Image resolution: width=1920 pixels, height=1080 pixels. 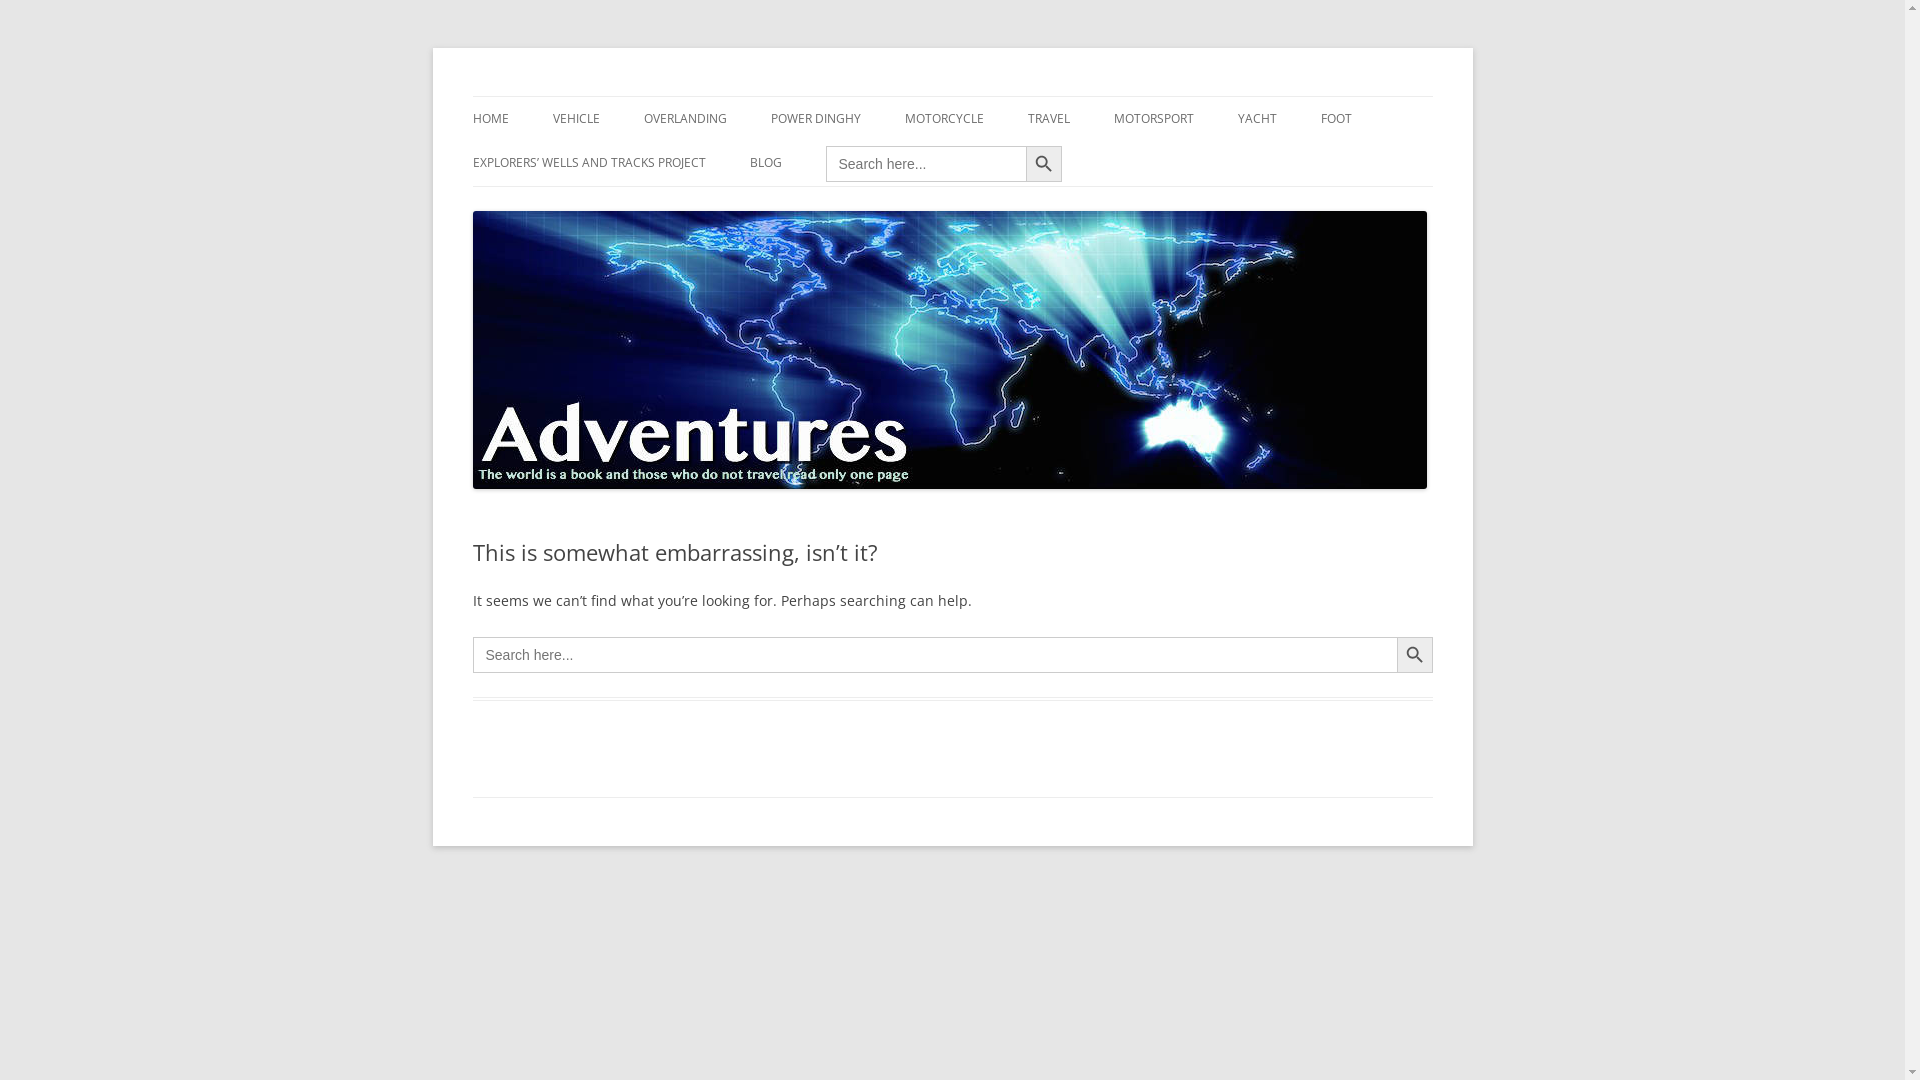 What do you see at coordinates (1049, 119) in the screenshot?
I see `TRAVEL` at bounding box center [1049, 119].